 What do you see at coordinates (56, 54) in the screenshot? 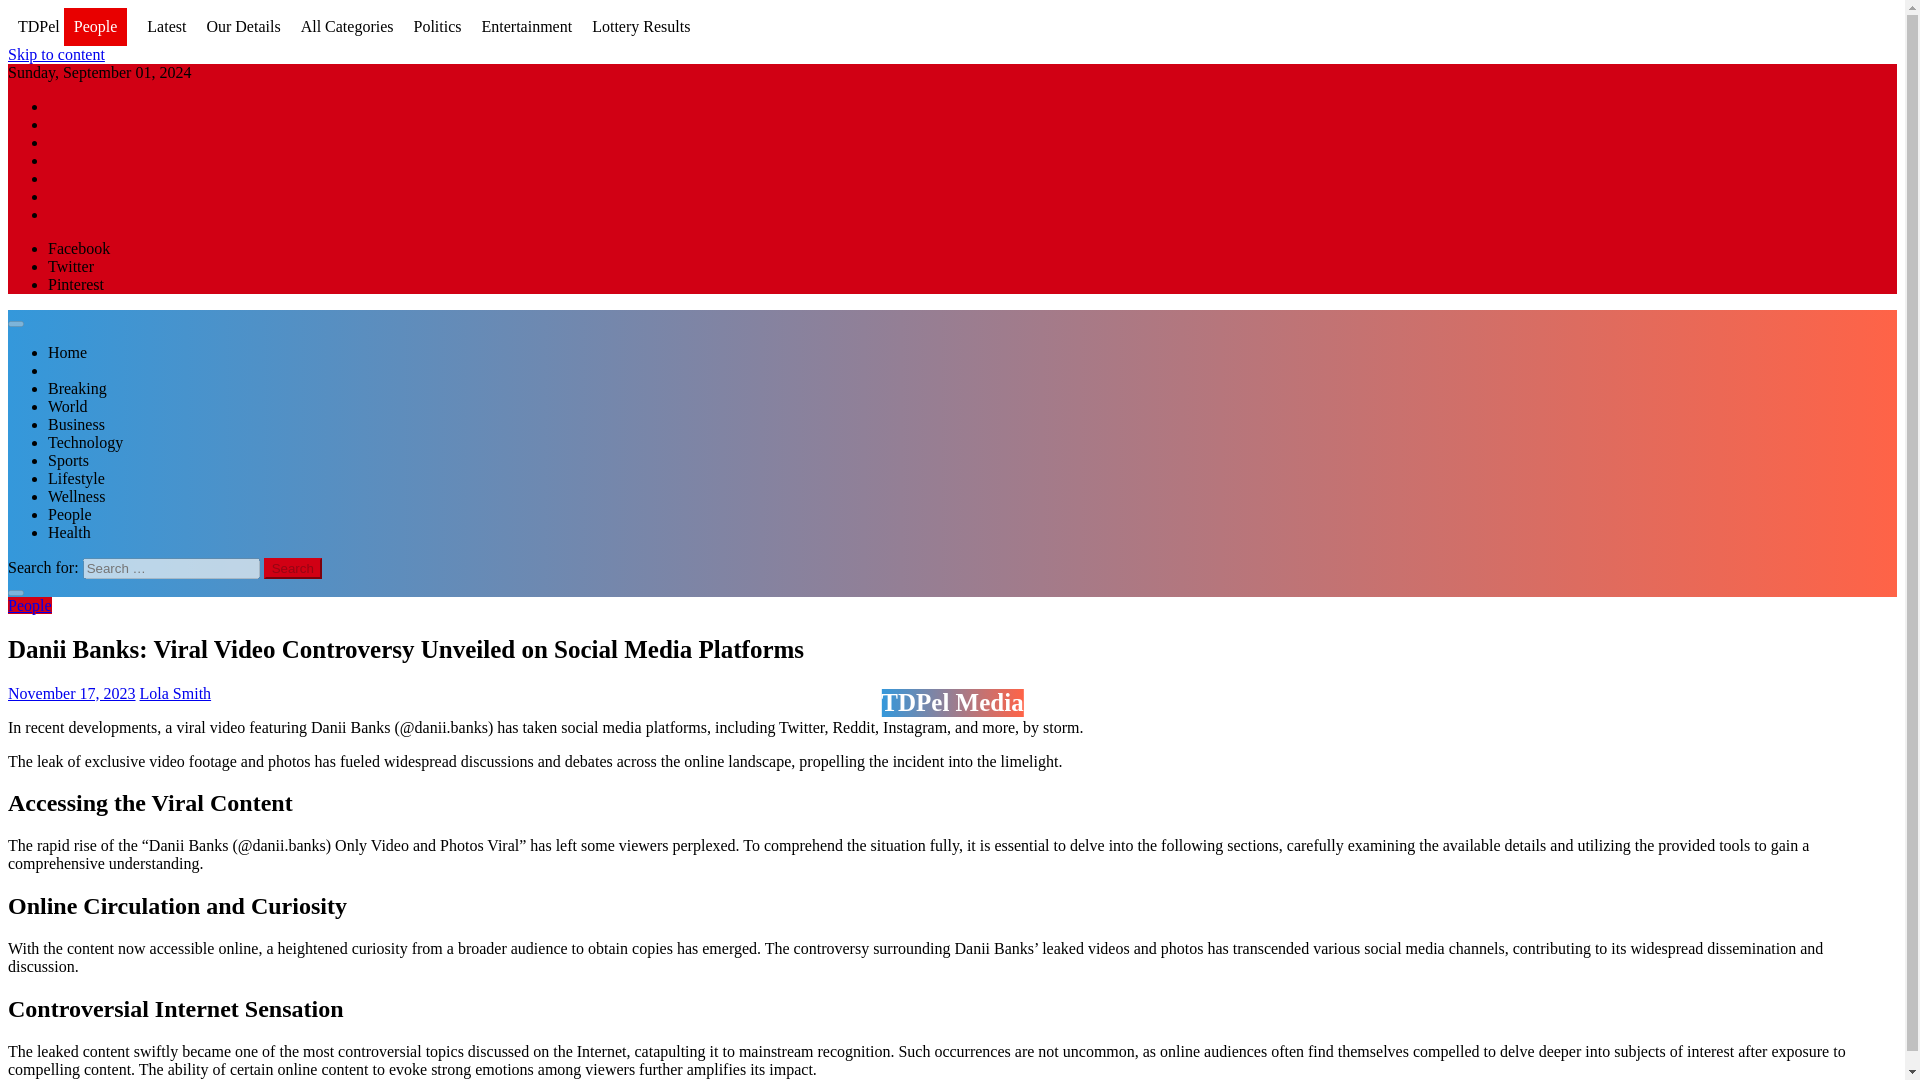
I see `Skip to content` at bounding box center [56, 54].